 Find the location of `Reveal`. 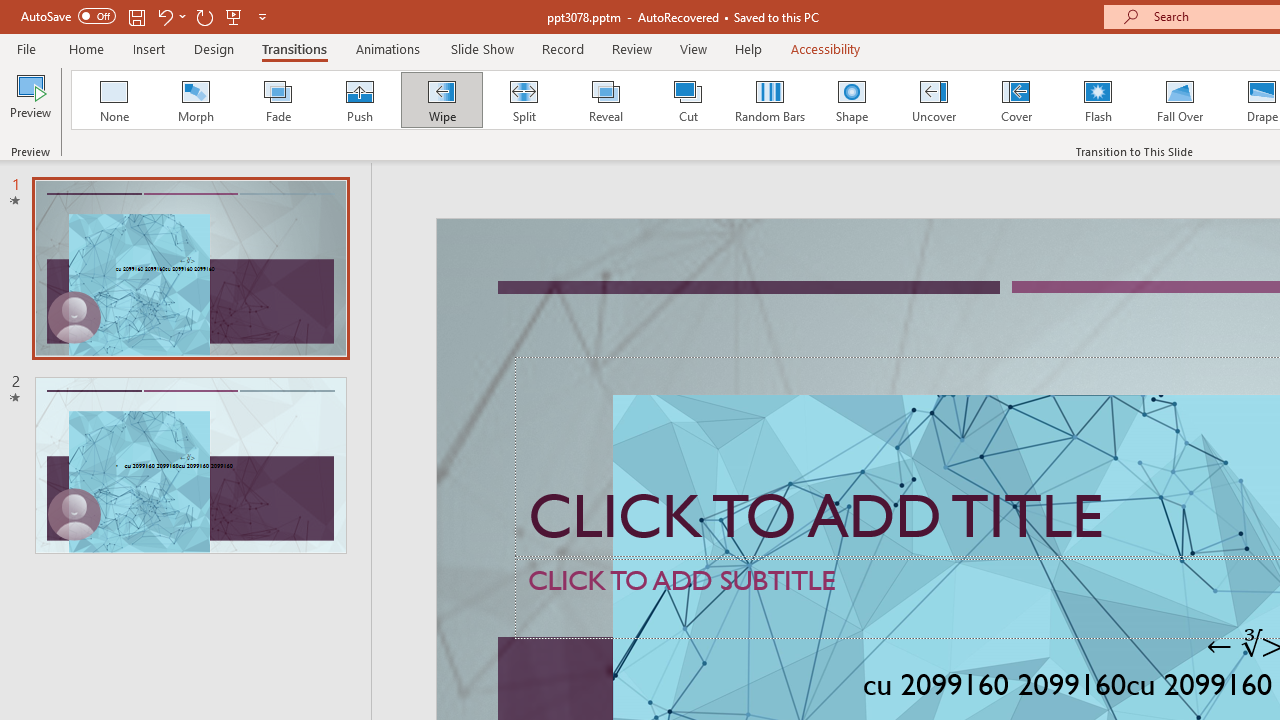

Reveal is located at coordinates (605, 100).